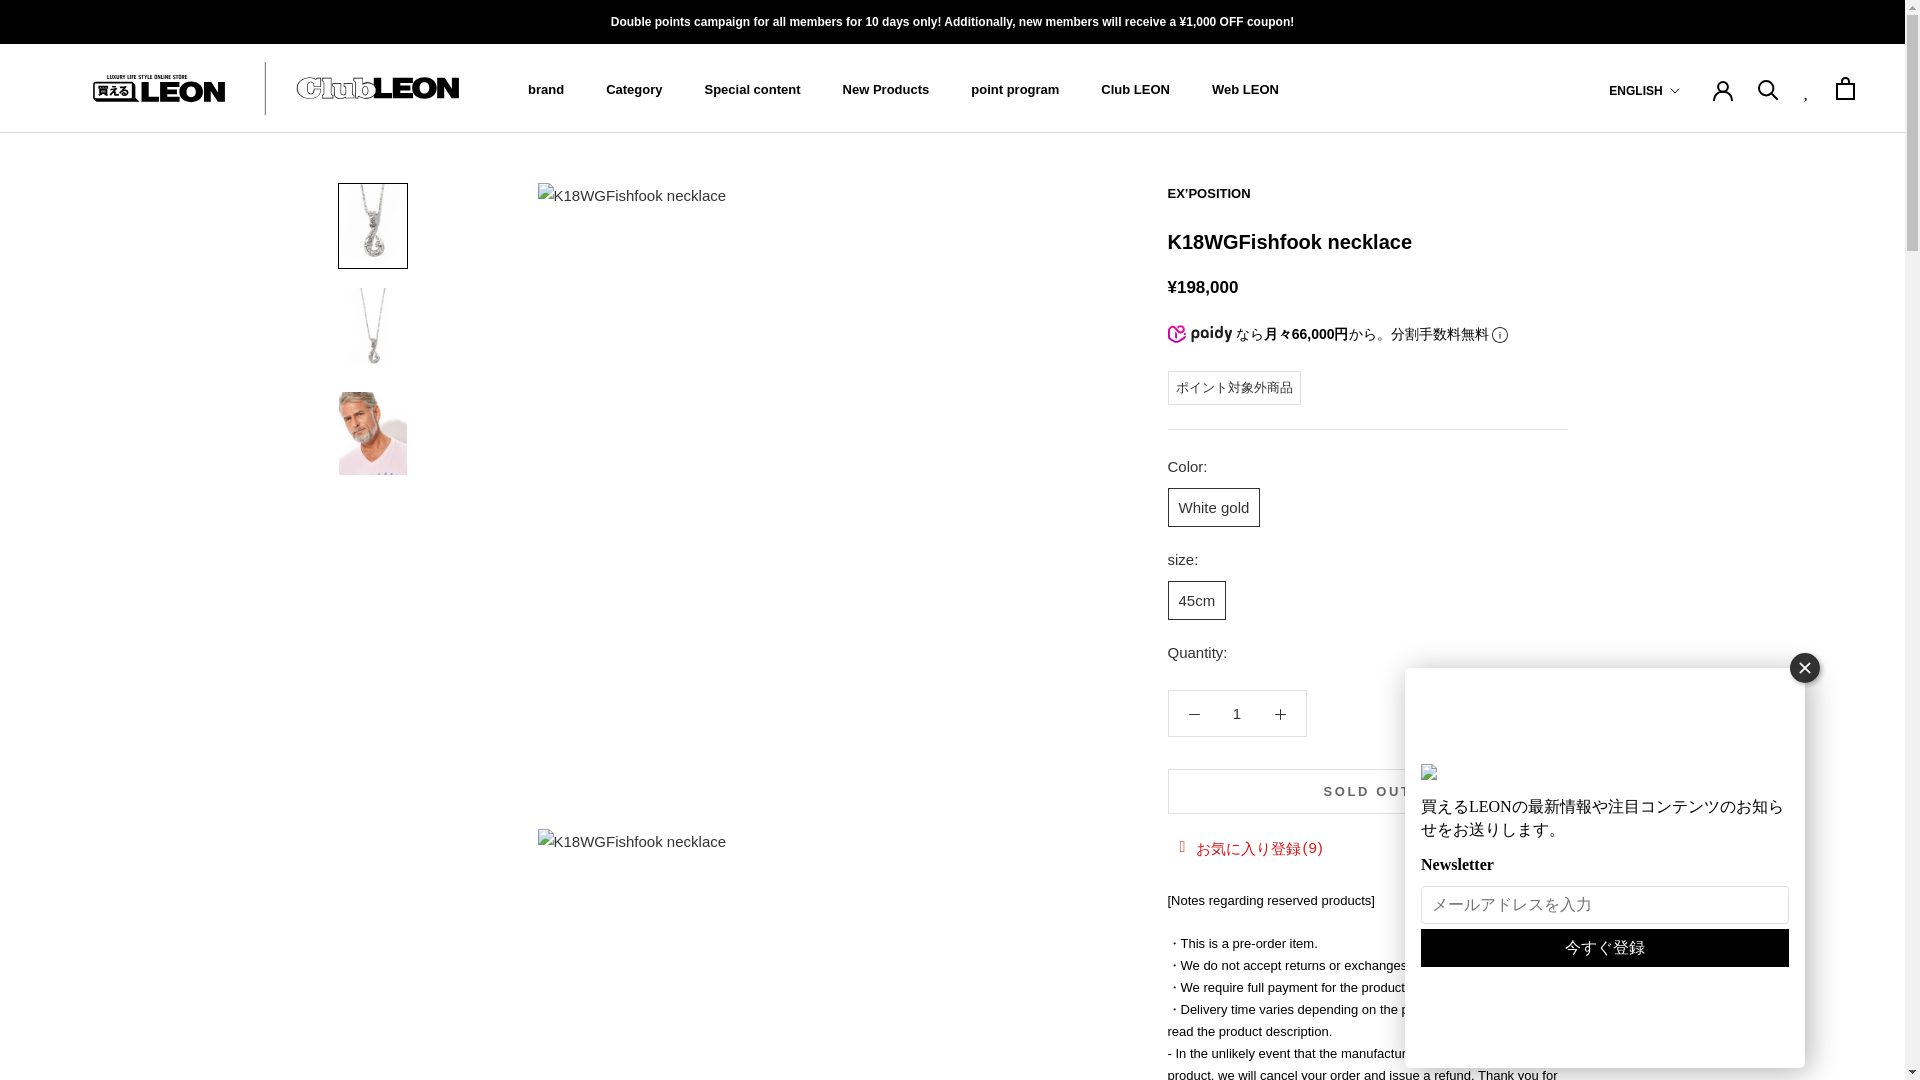 The image size is (1920, 1080). What do you see at coordinates (1237, 714) in the screenshot?
I see `1` at bounding box center [1237, 714].